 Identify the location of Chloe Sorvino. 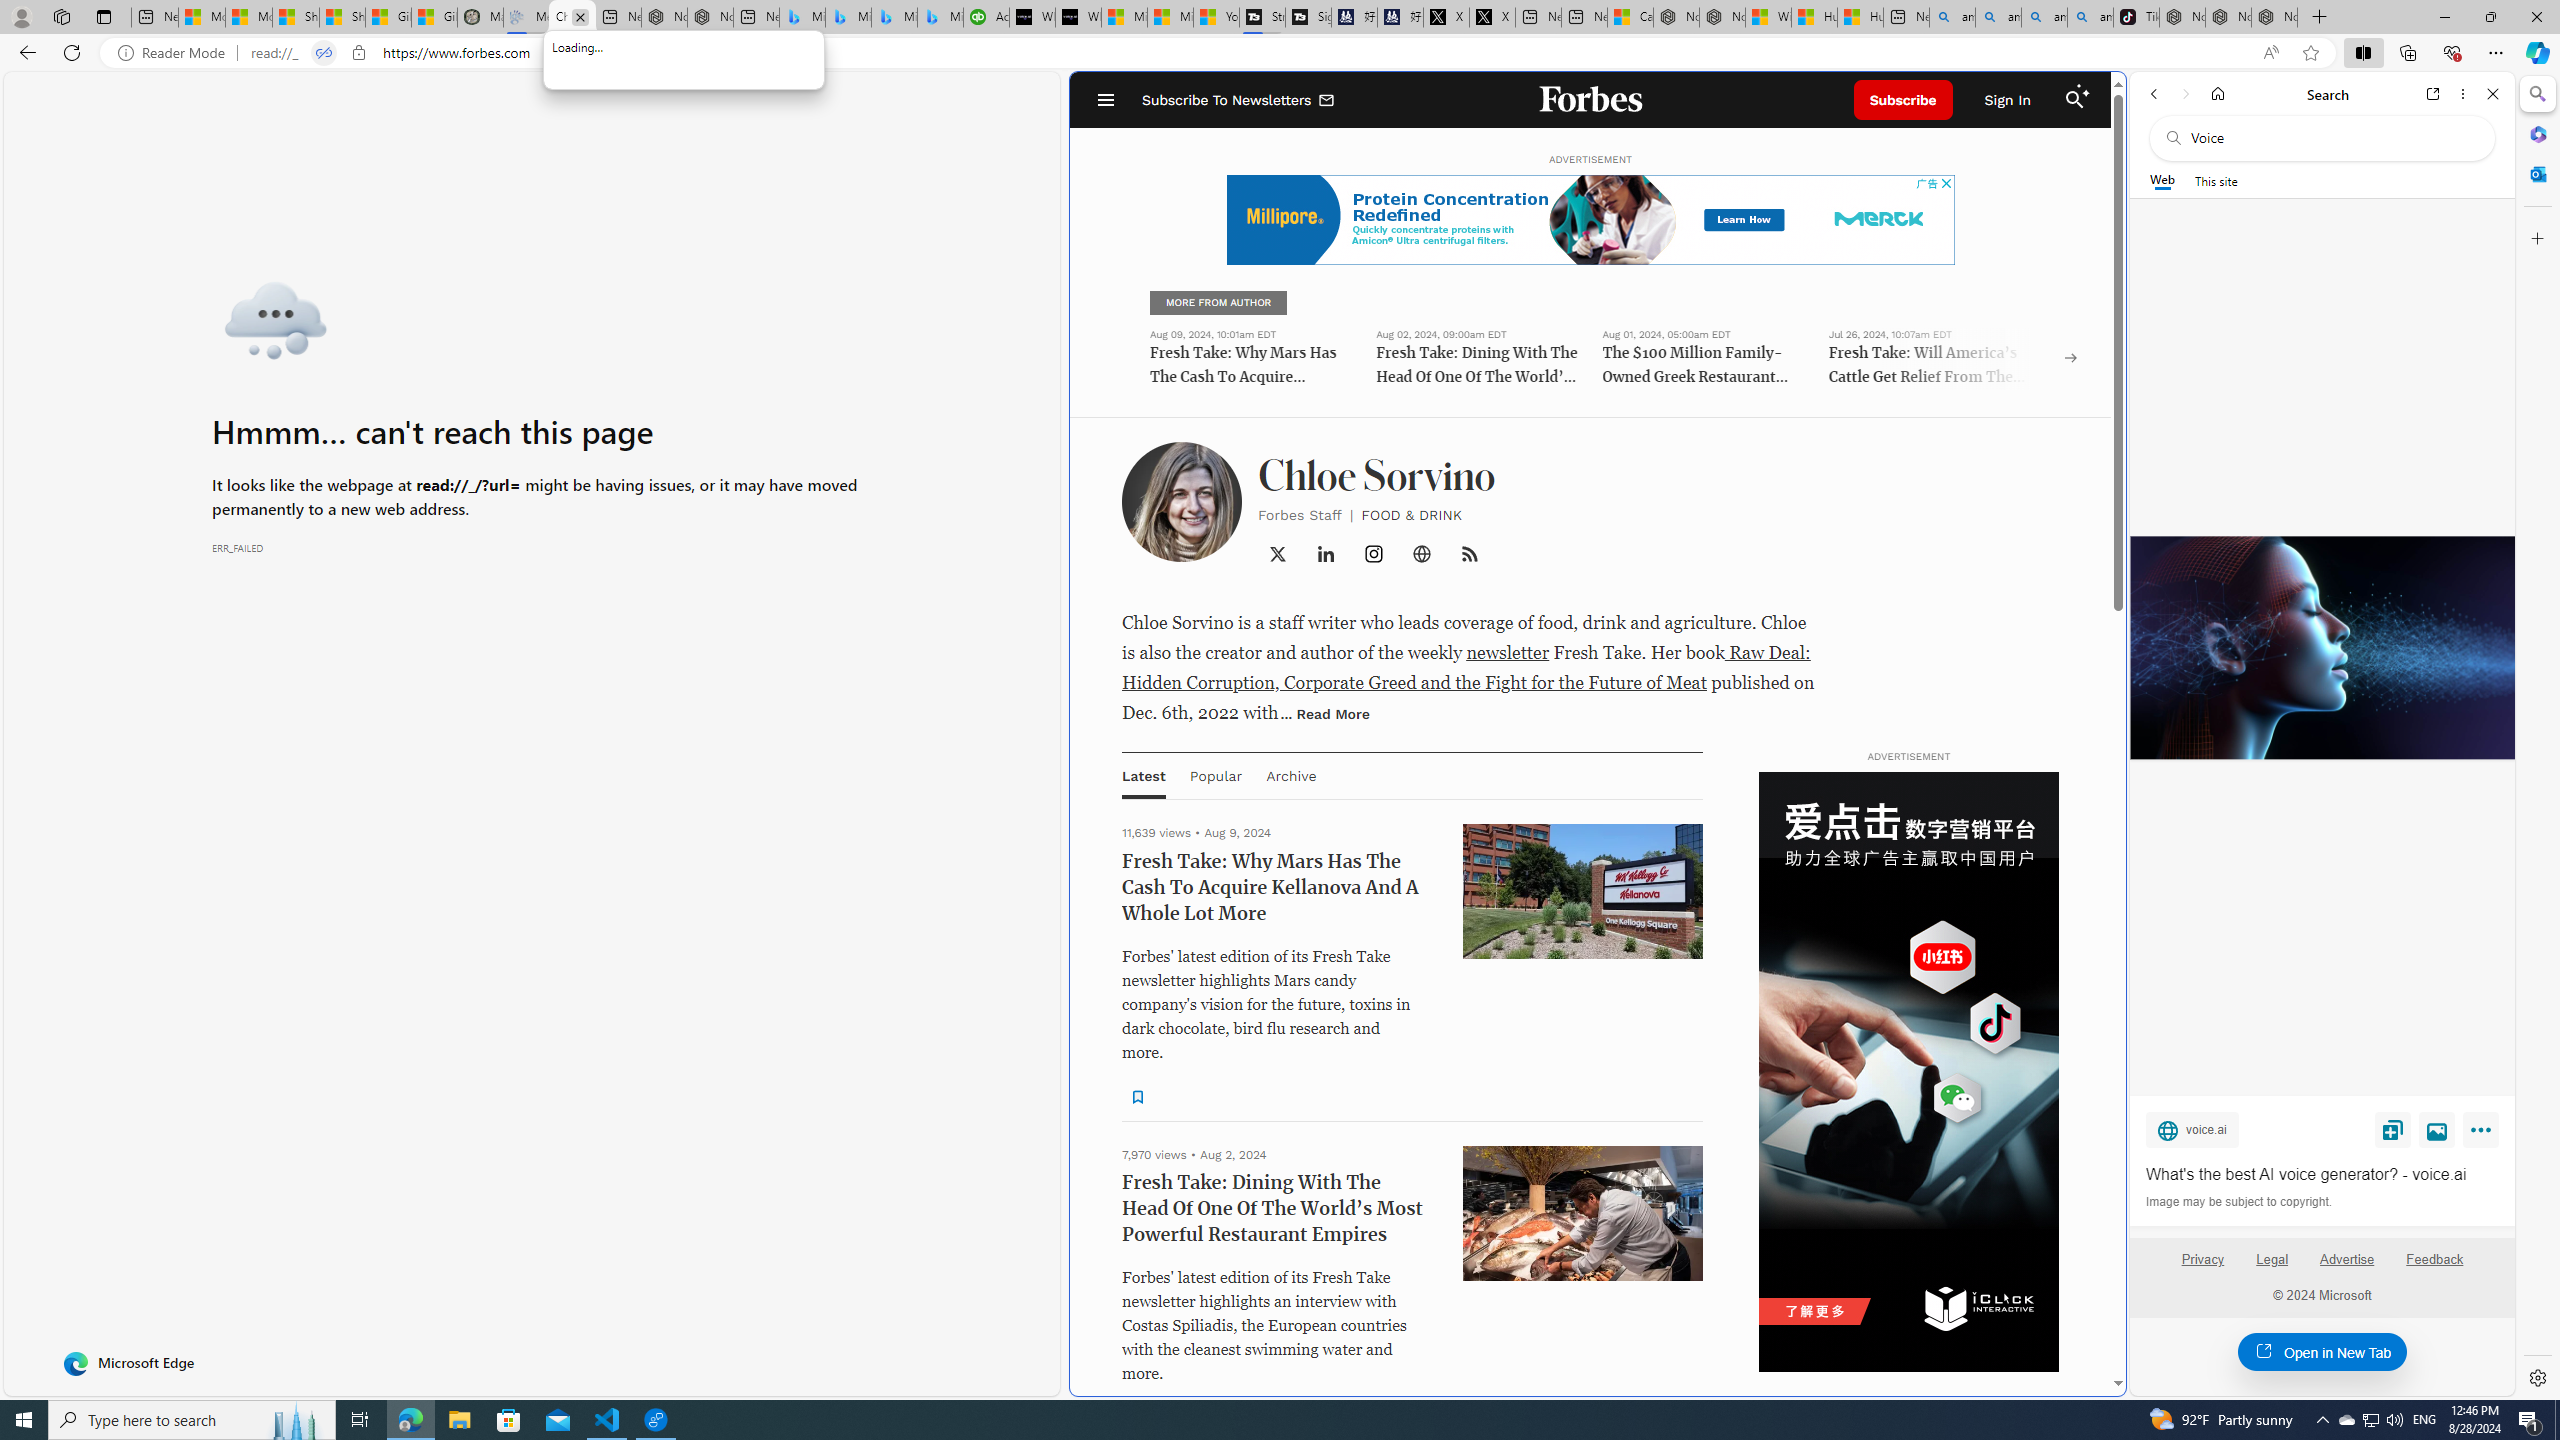
(572, 17).